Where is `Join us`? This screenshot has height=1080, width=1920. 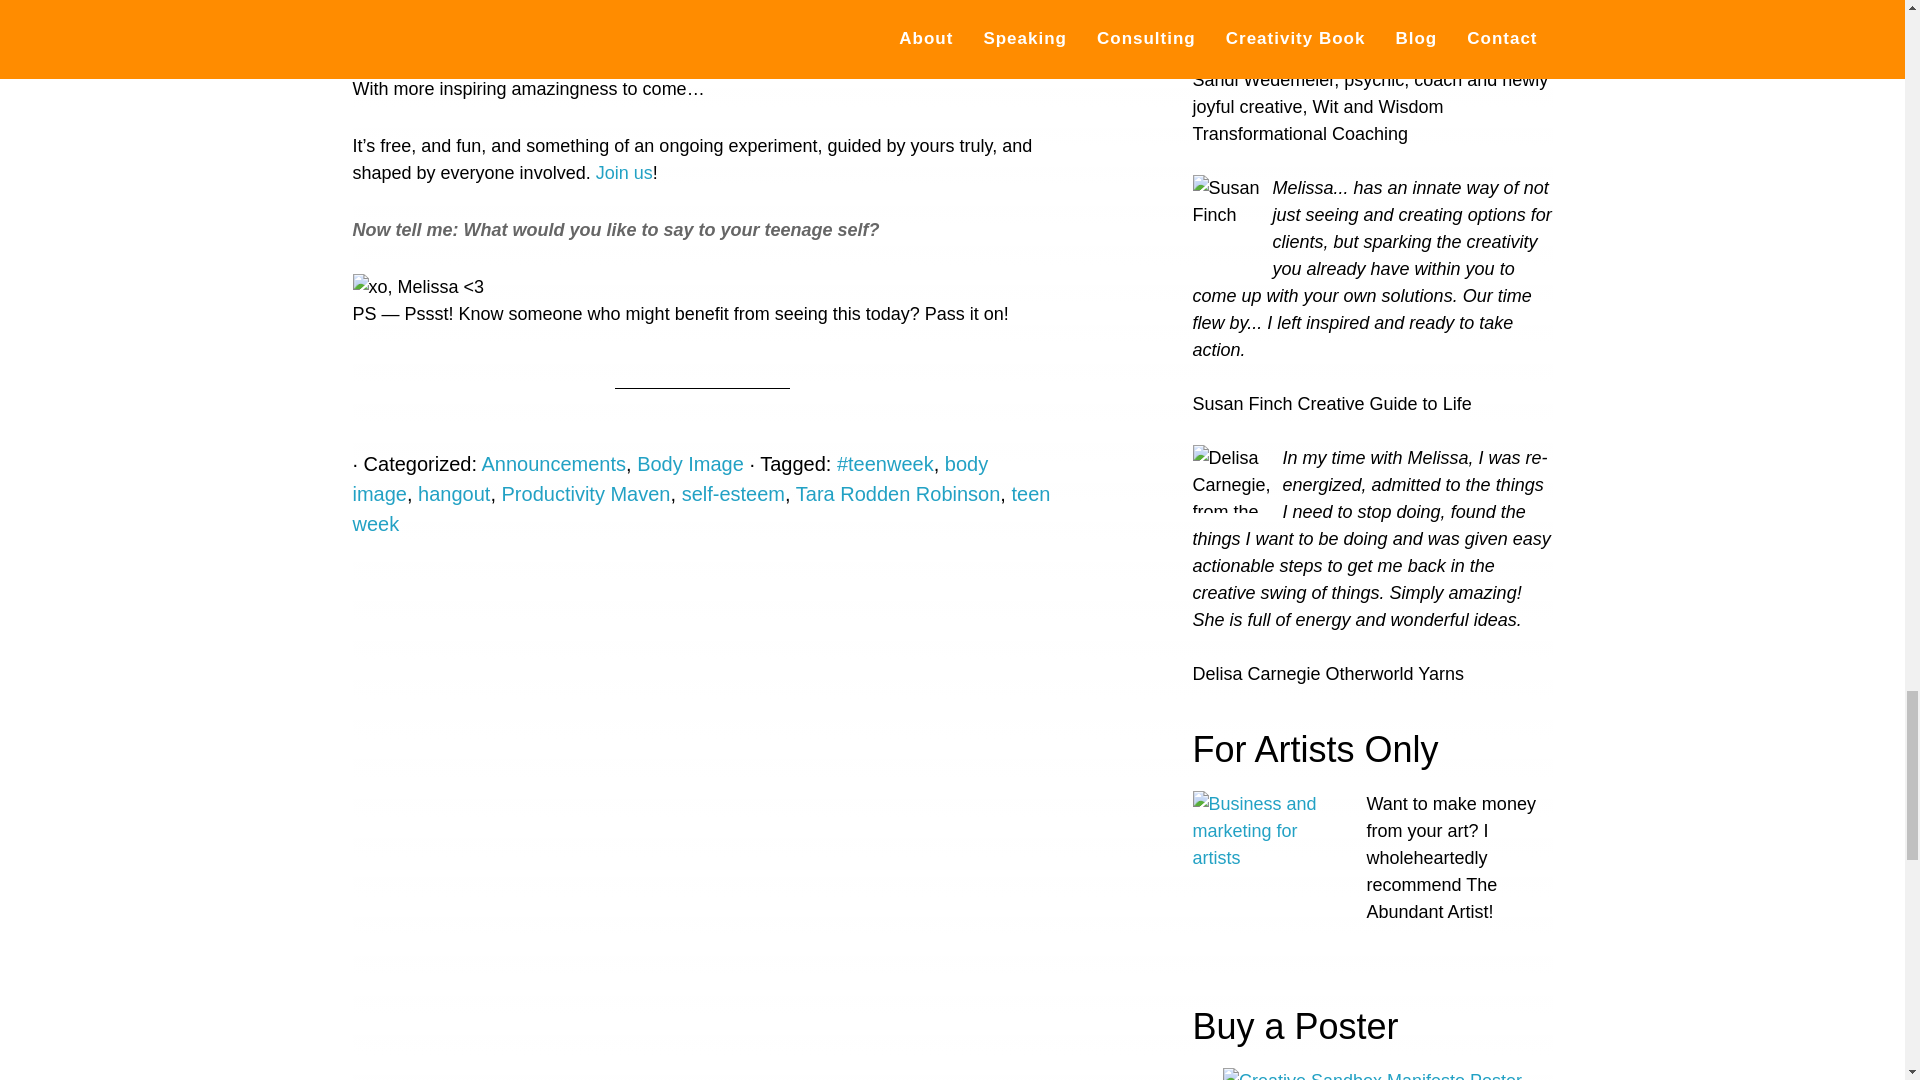
Join us is located at coordinates (624, 172).